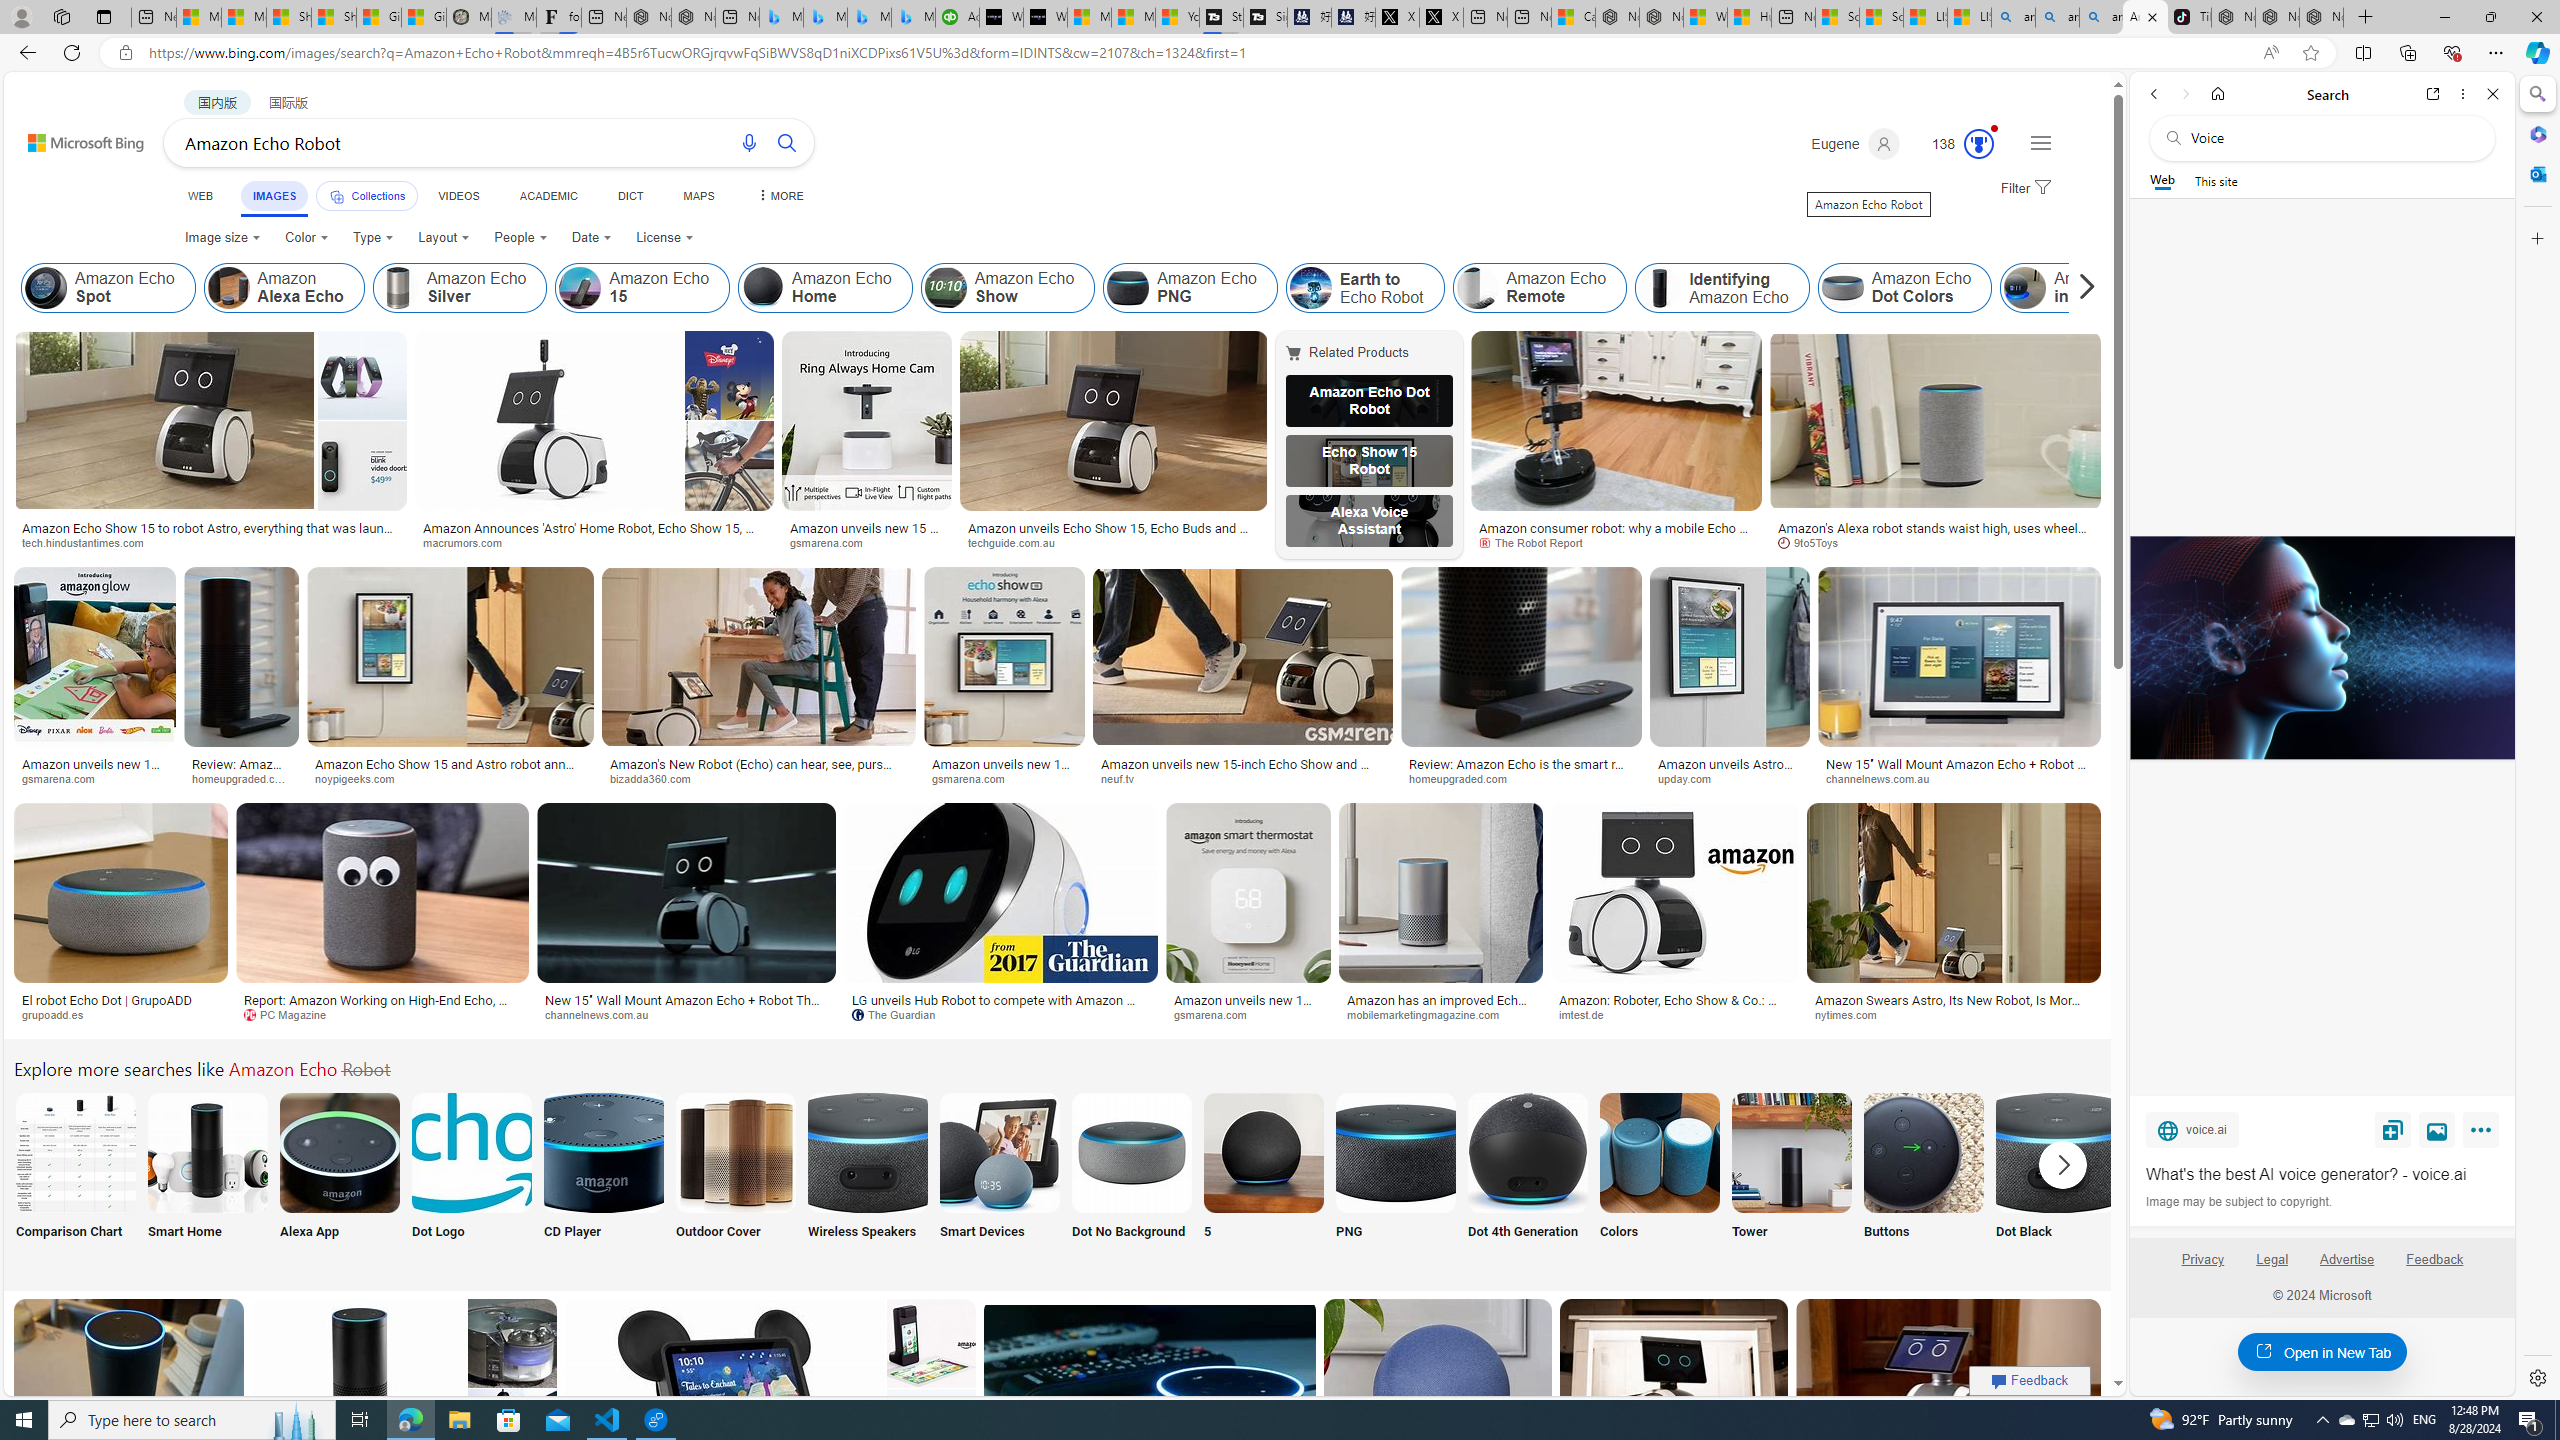 Image resolution: width=2560 pixels, height=1440 pixels. Describe the element at coordinates (2347, 1259) in the screenshot. I see `Advertise` at that location.